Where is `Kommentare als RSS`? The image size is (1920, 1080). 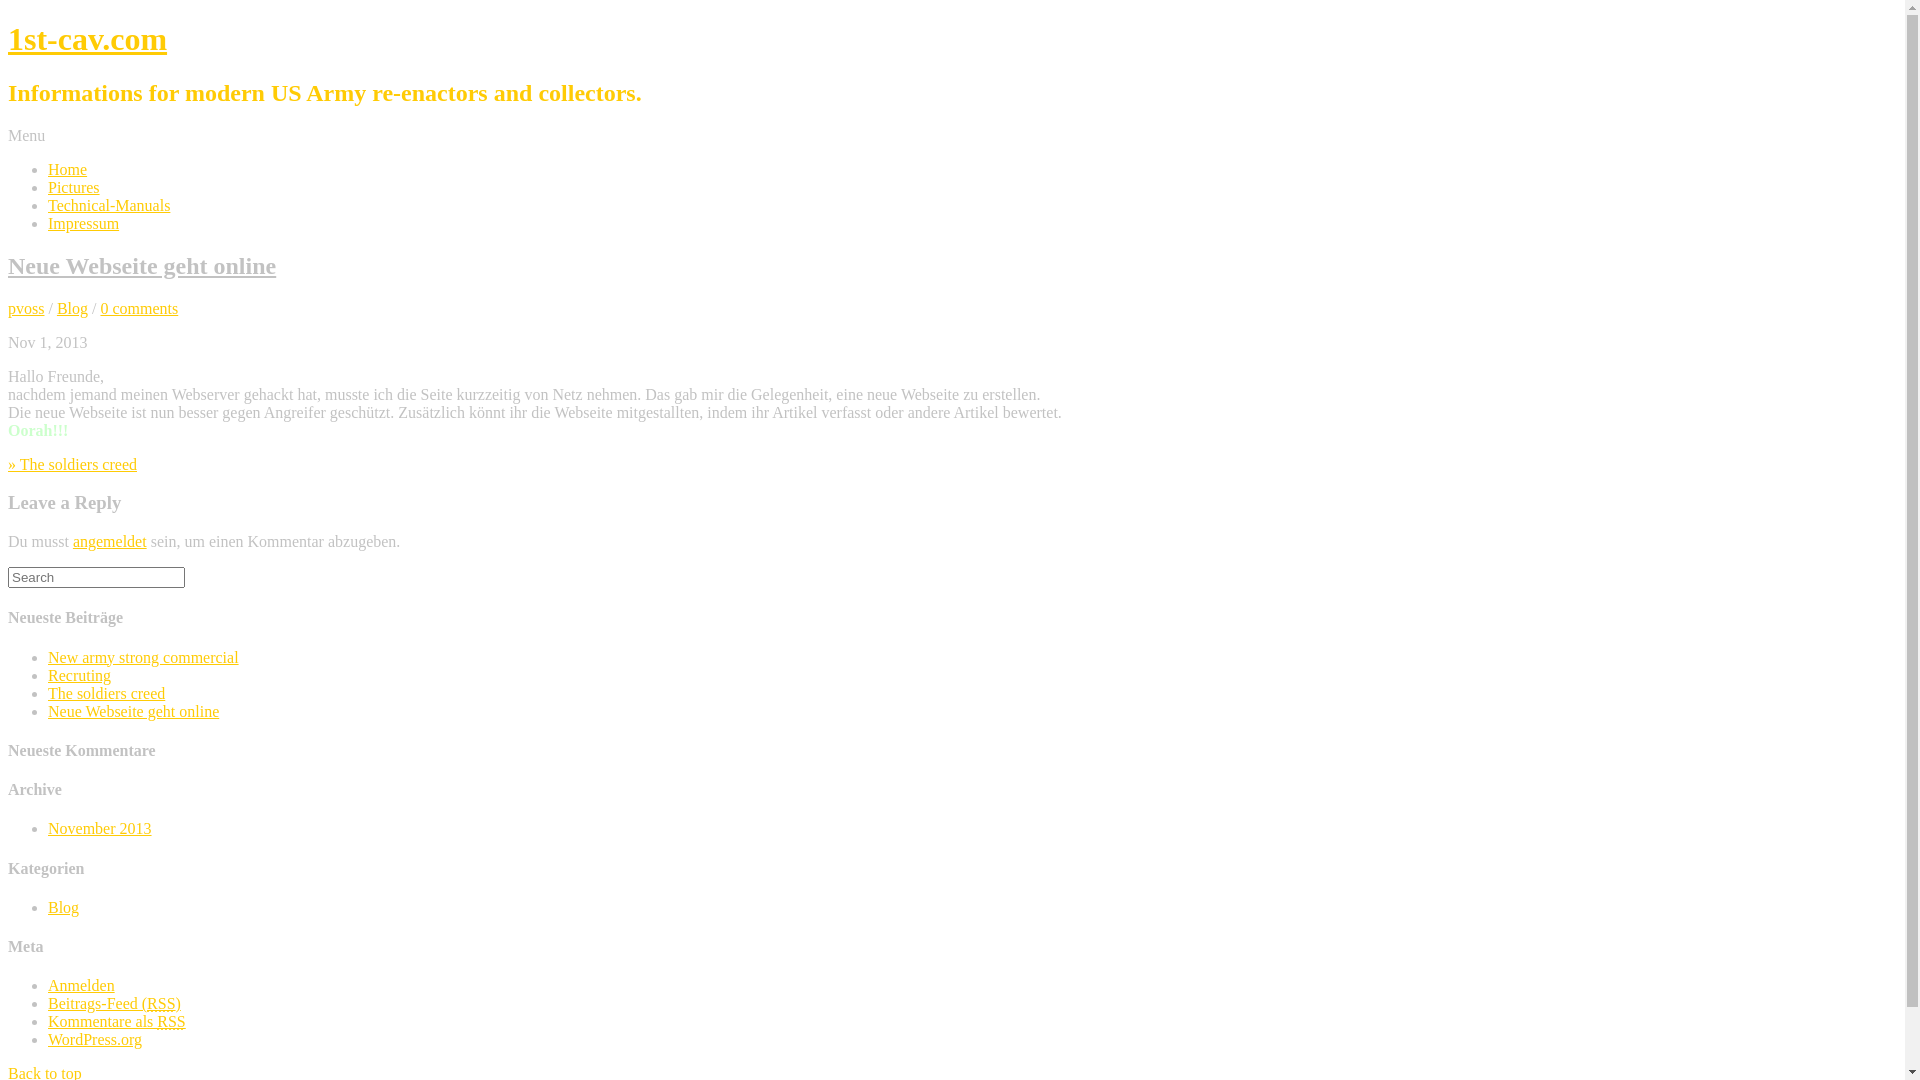
Kommentare als RSS is located at coordinates (117, 1022).